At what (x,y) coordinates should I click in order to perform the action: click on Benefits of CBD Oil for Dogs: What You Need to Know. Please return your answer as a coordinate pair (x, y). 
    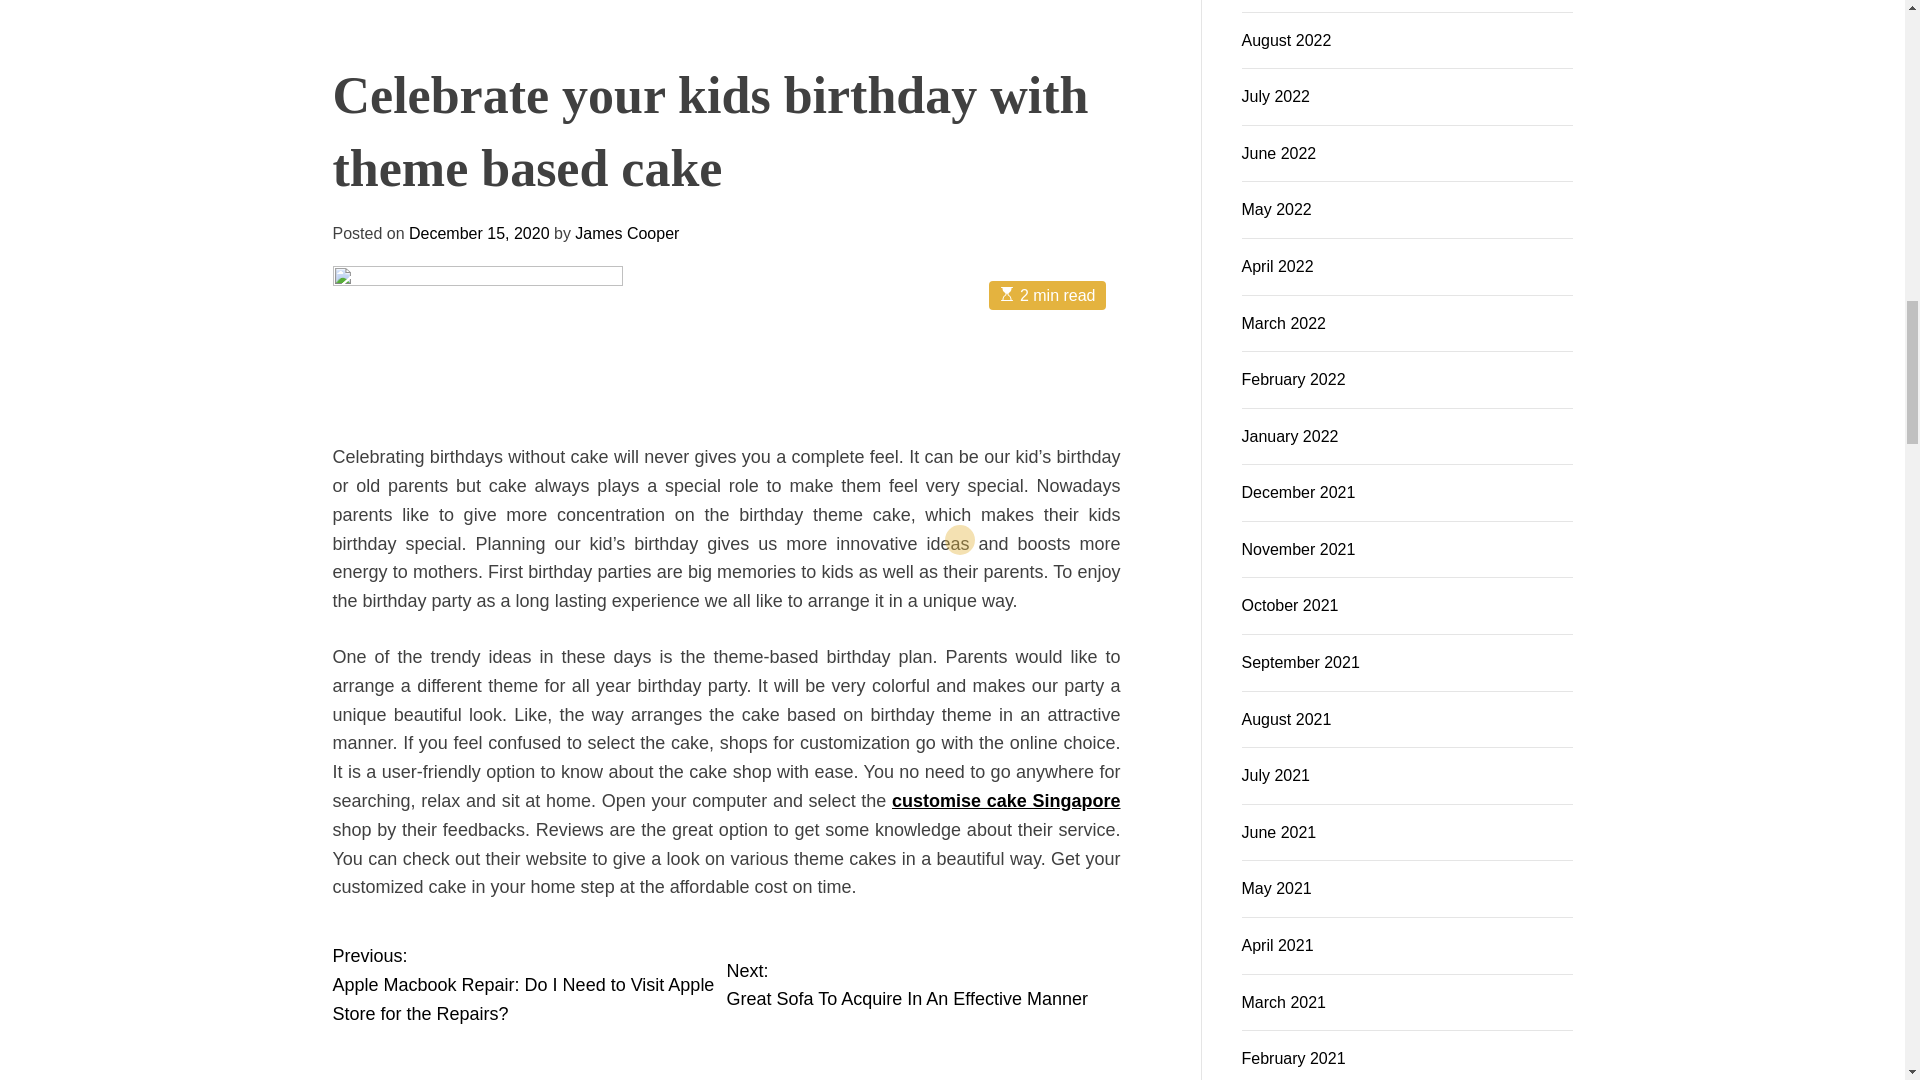
    Looking at the image, I should click on (446, 148).